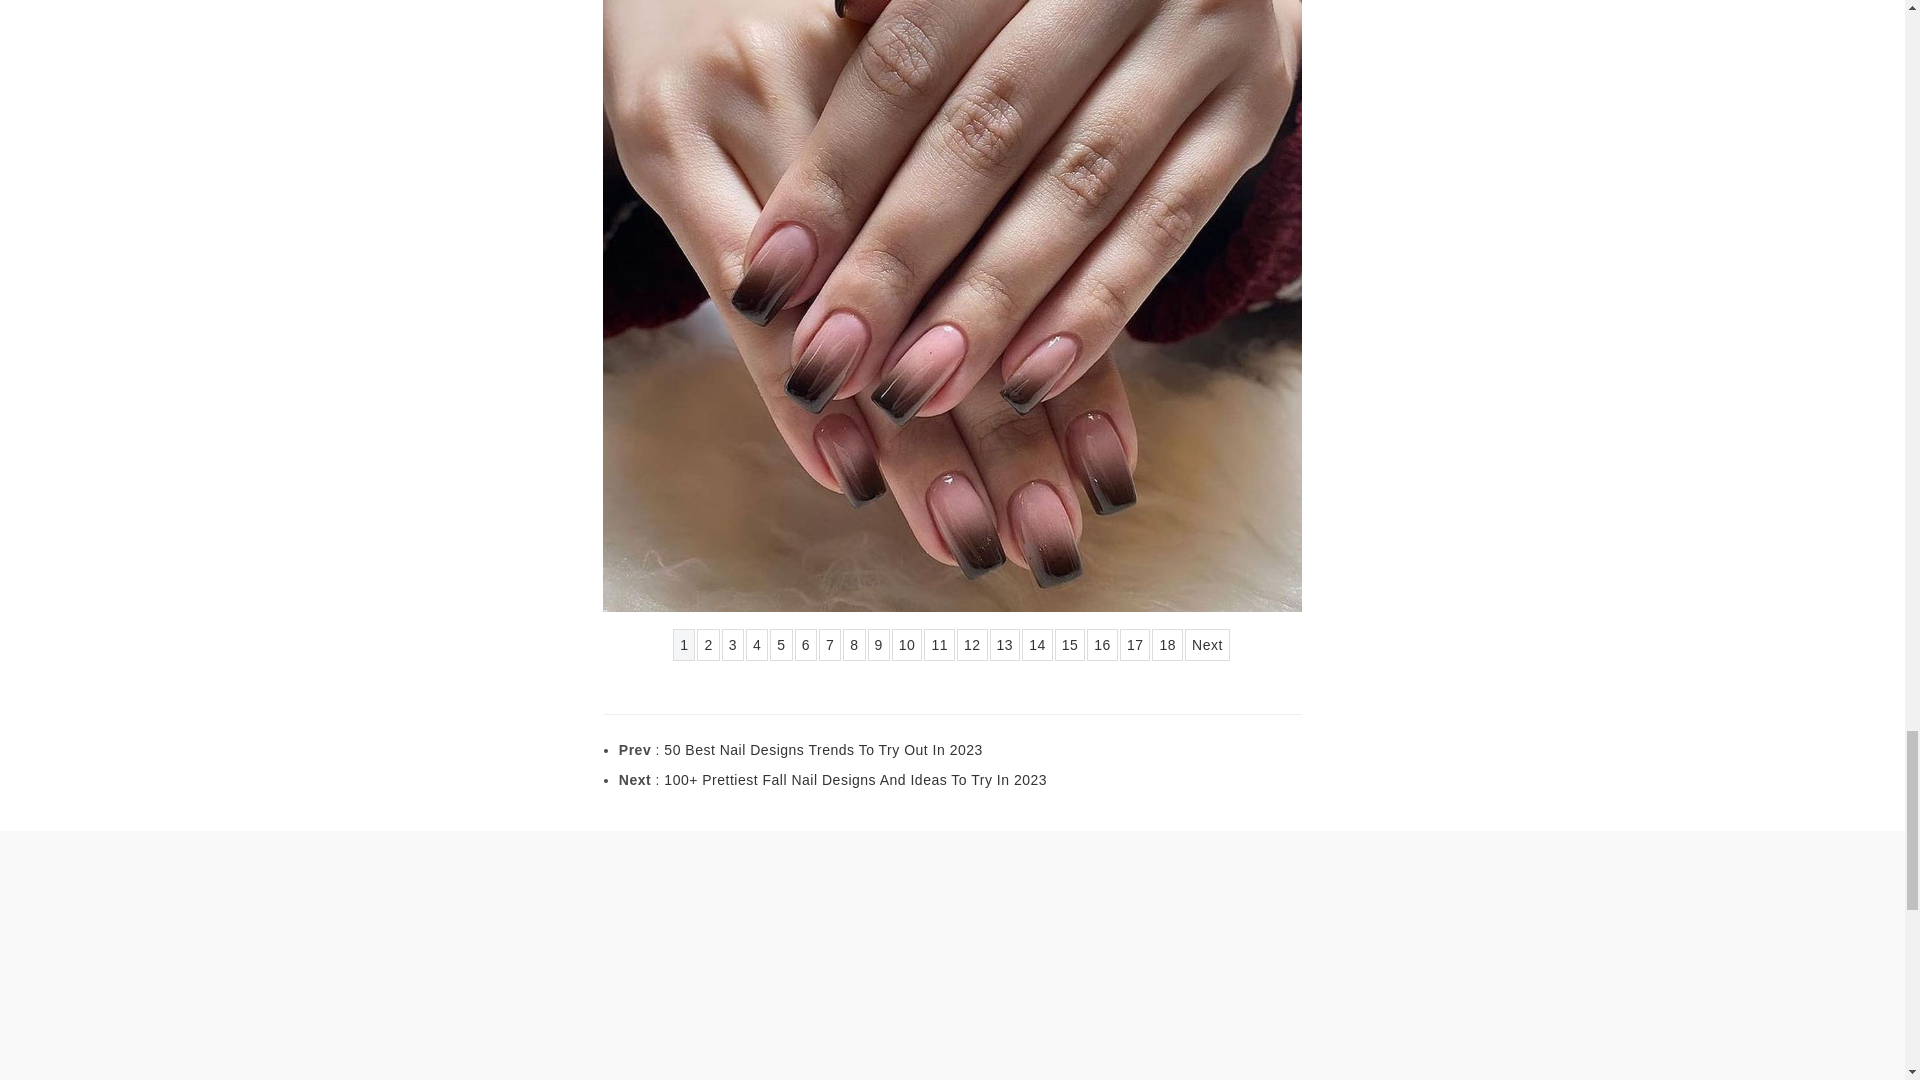 Image resolution: width=1920 pixels, height=1080 pixels. Describe the element at coordinates (972, 644) in the screenshot. I see `12` at that location.